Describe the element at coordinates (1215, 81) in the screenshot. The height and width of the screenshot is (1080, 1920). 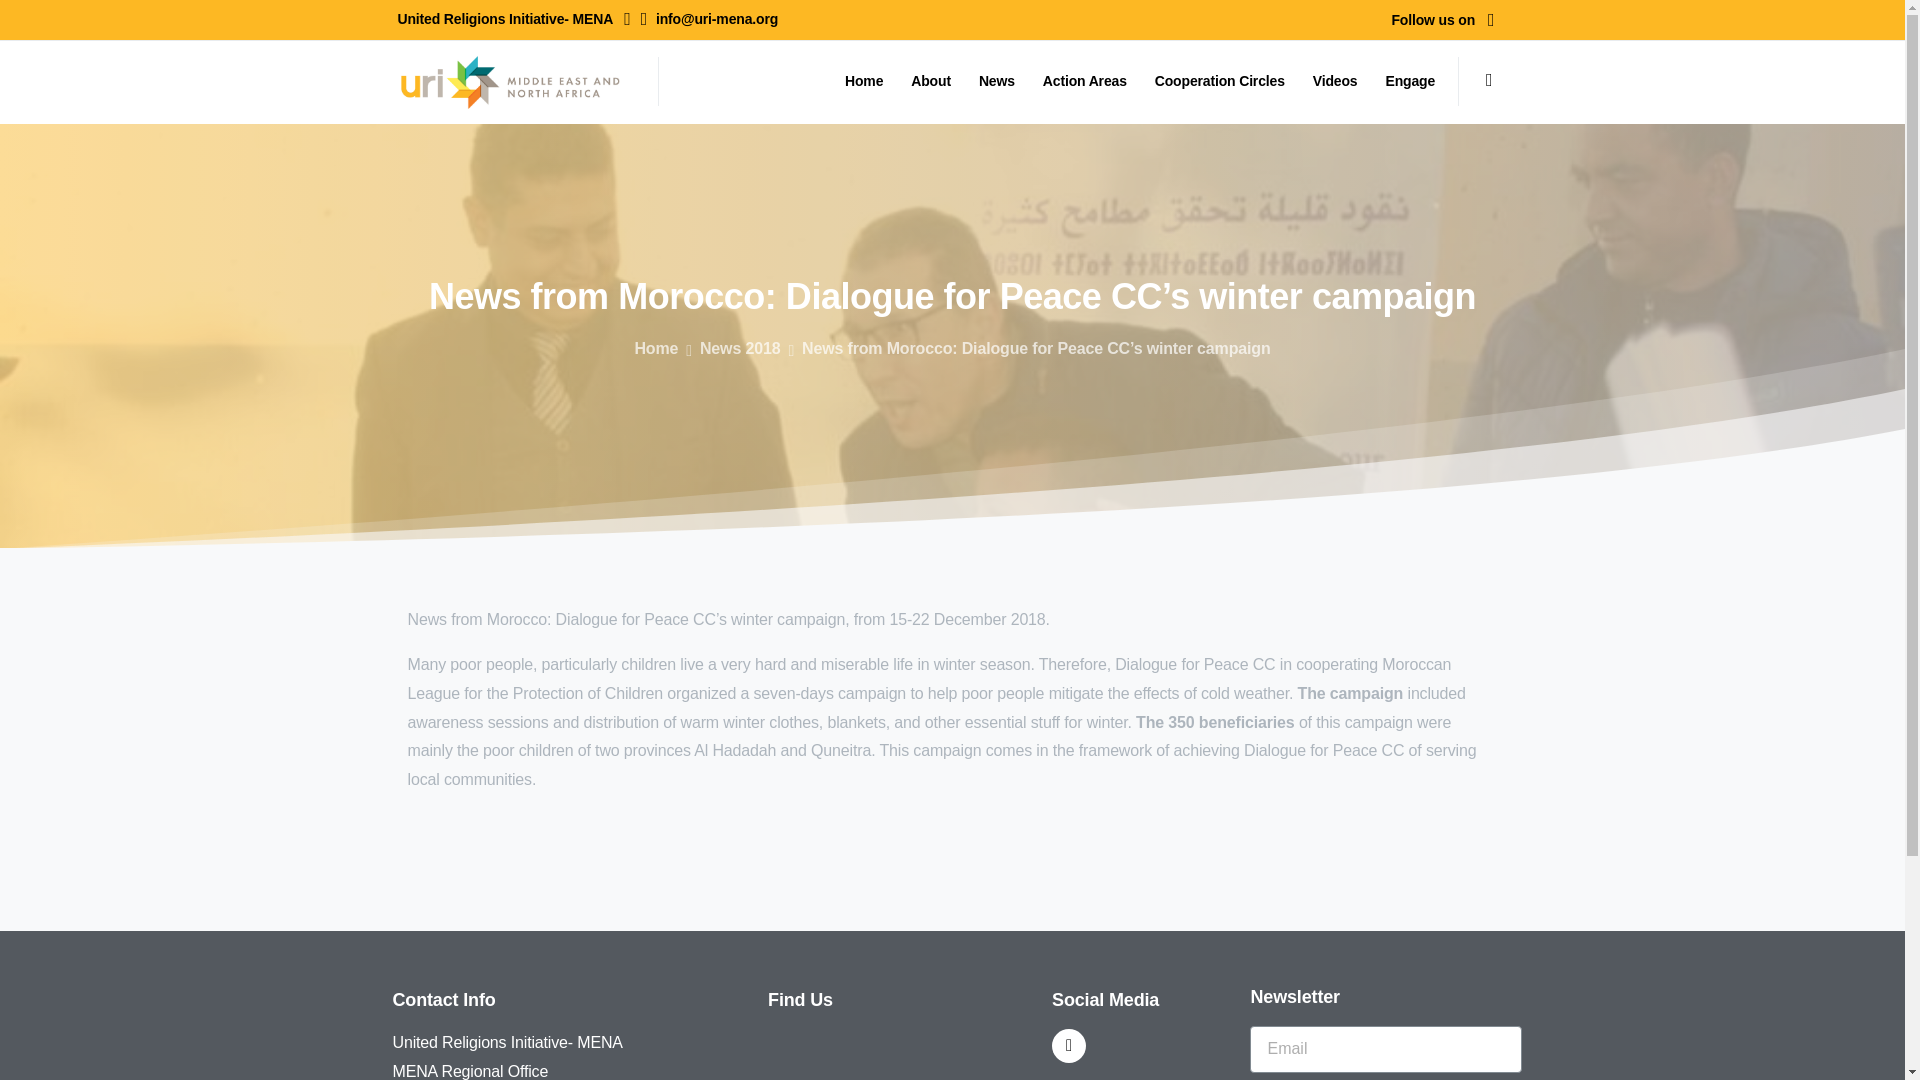
I see `Cooperation Circles` at that location.